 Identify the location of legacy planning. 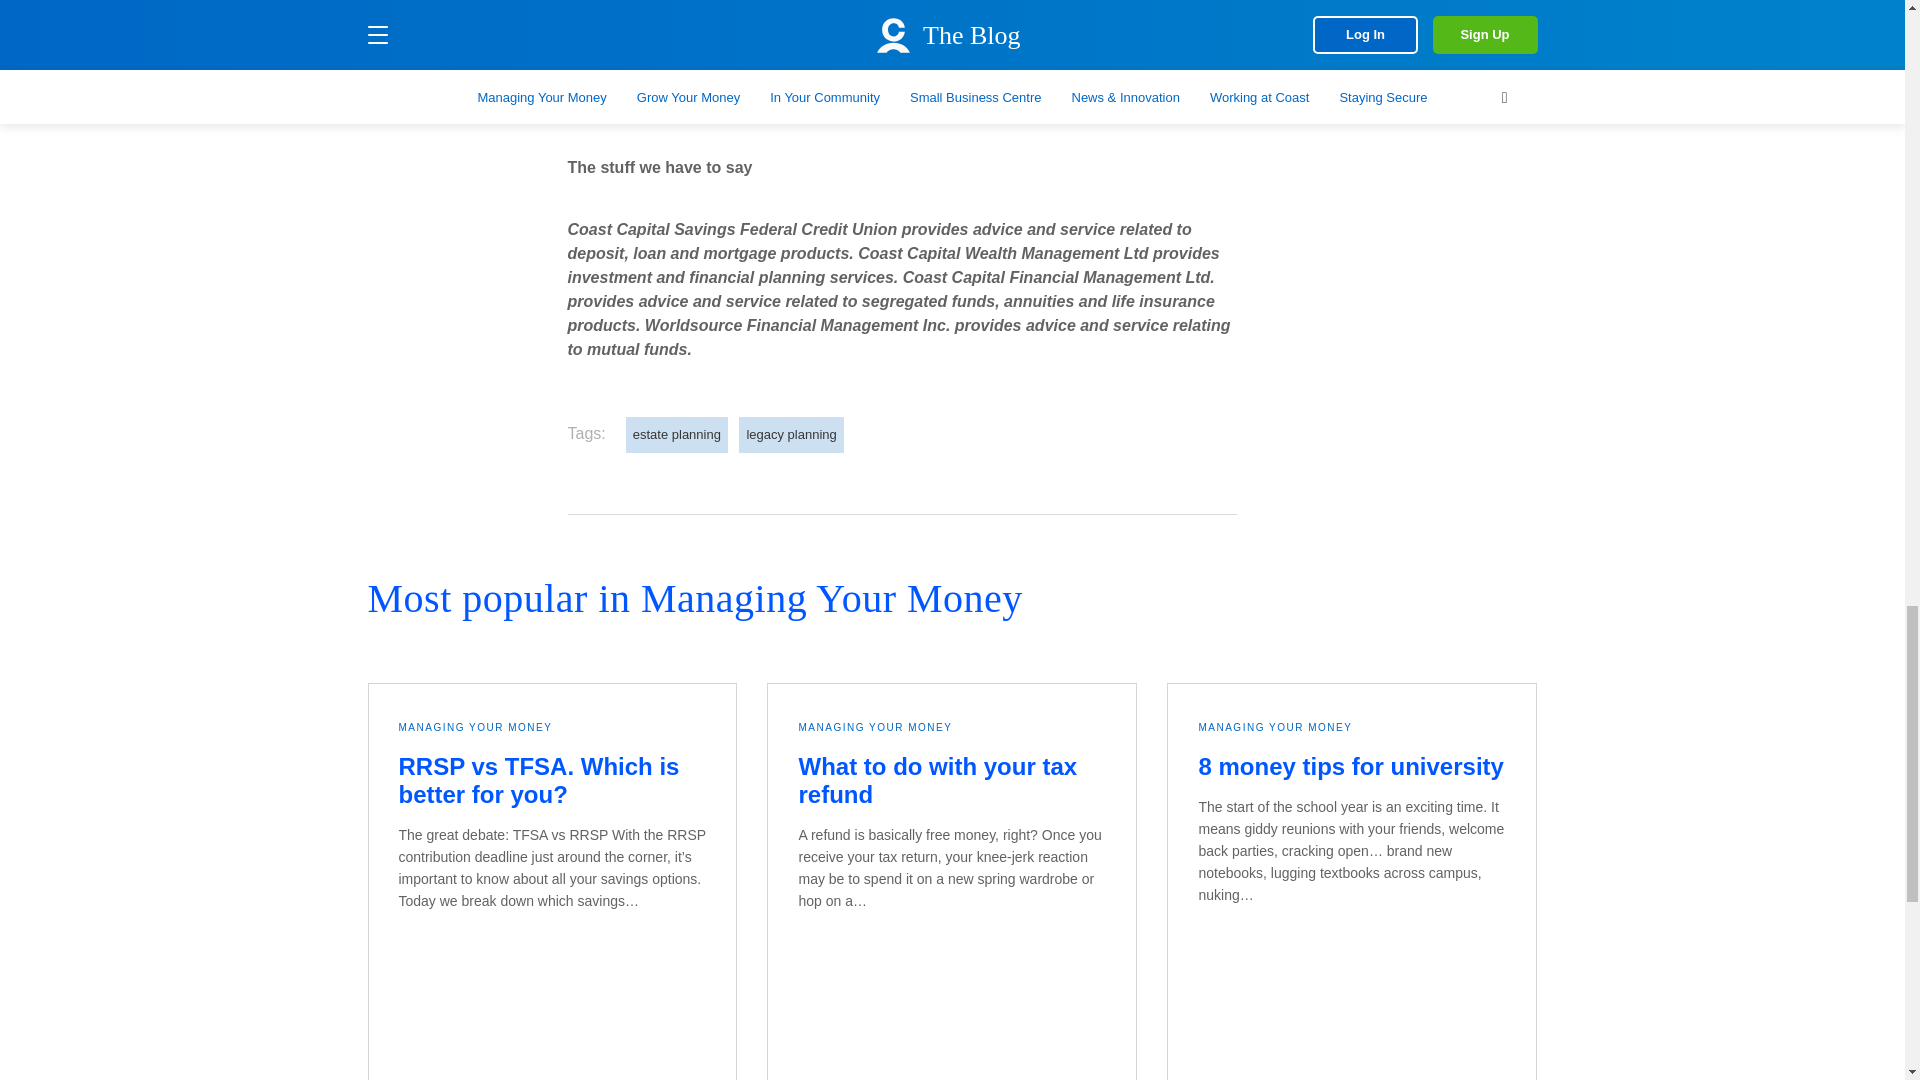
(790, 434).